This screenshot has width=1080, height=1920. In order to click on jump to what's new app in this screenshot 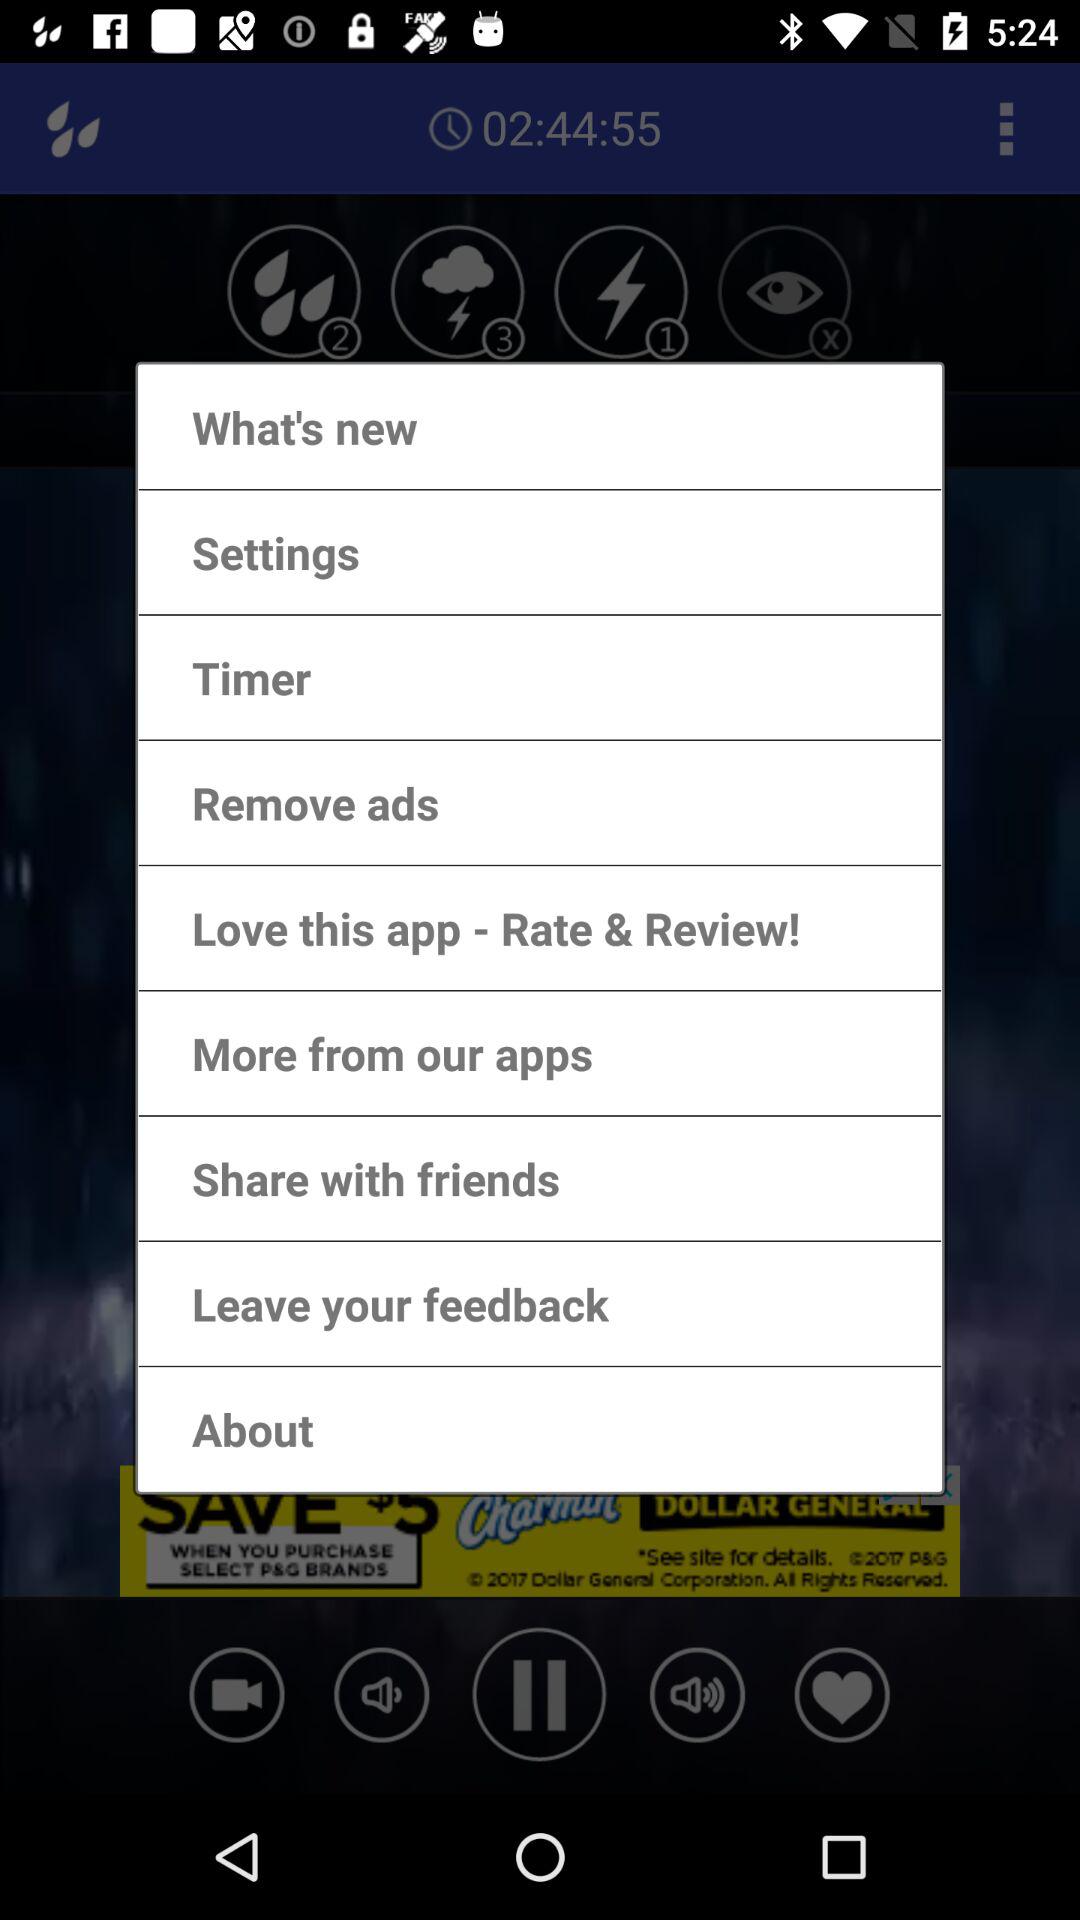, I will do `click(284, 426)`.